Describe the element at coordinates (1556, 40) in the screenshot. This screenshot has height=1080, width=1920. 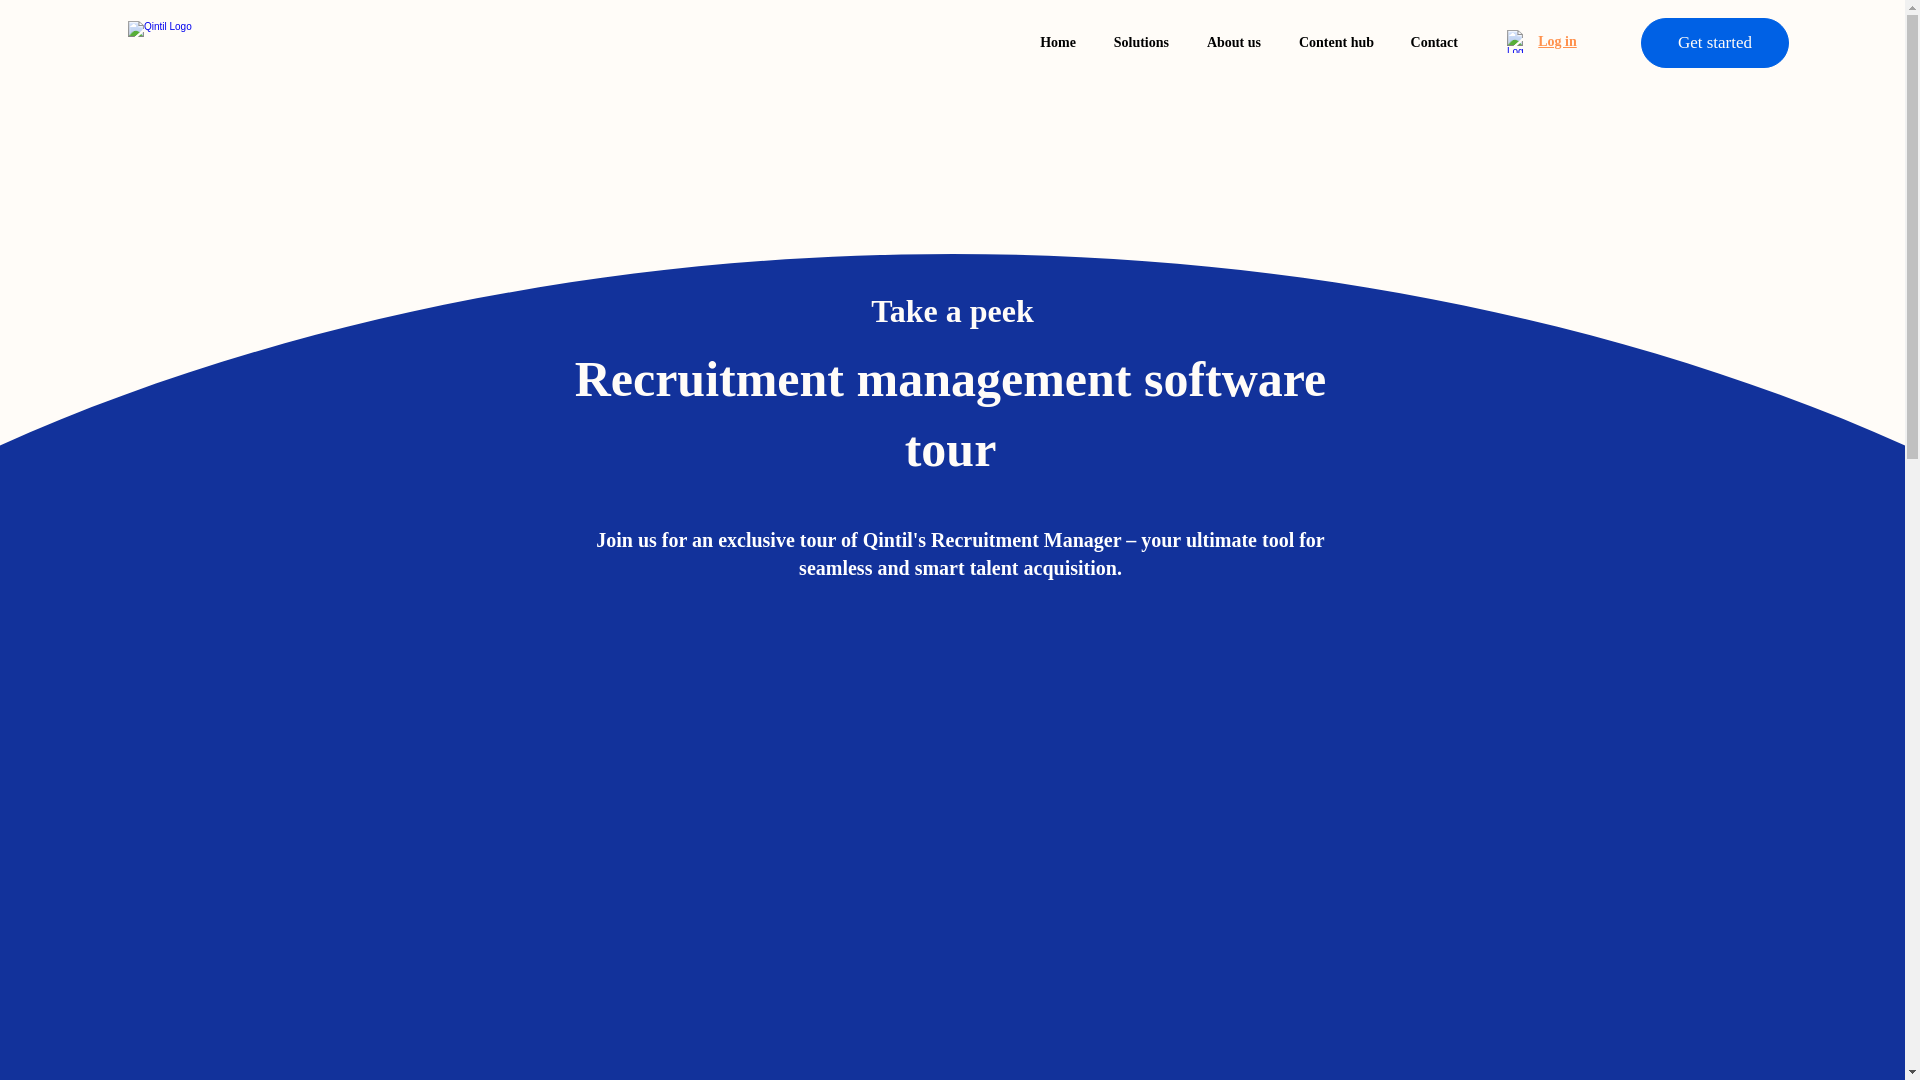
I see `Log in` at that location.